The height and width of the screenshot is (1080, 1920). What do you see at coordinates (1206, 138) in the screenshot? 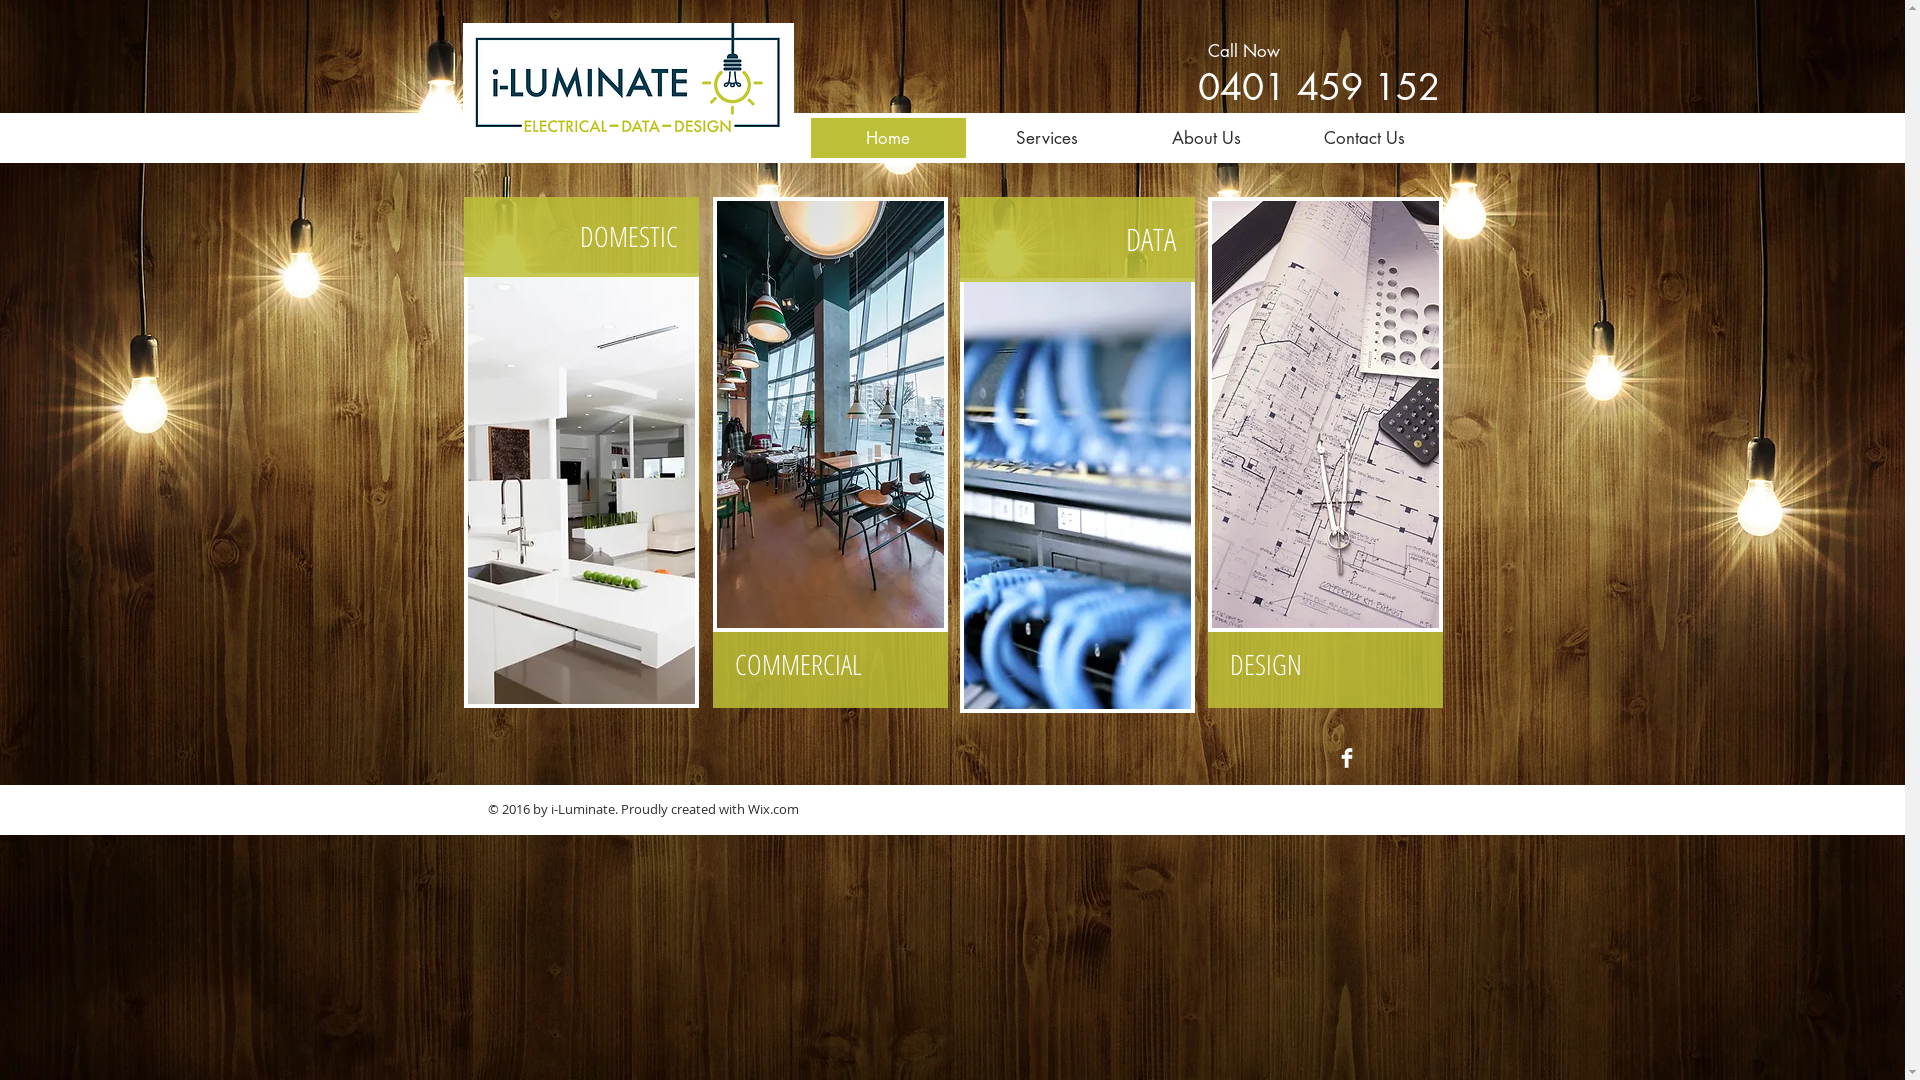
I see `About Us` at bounding box center [1206, 138].